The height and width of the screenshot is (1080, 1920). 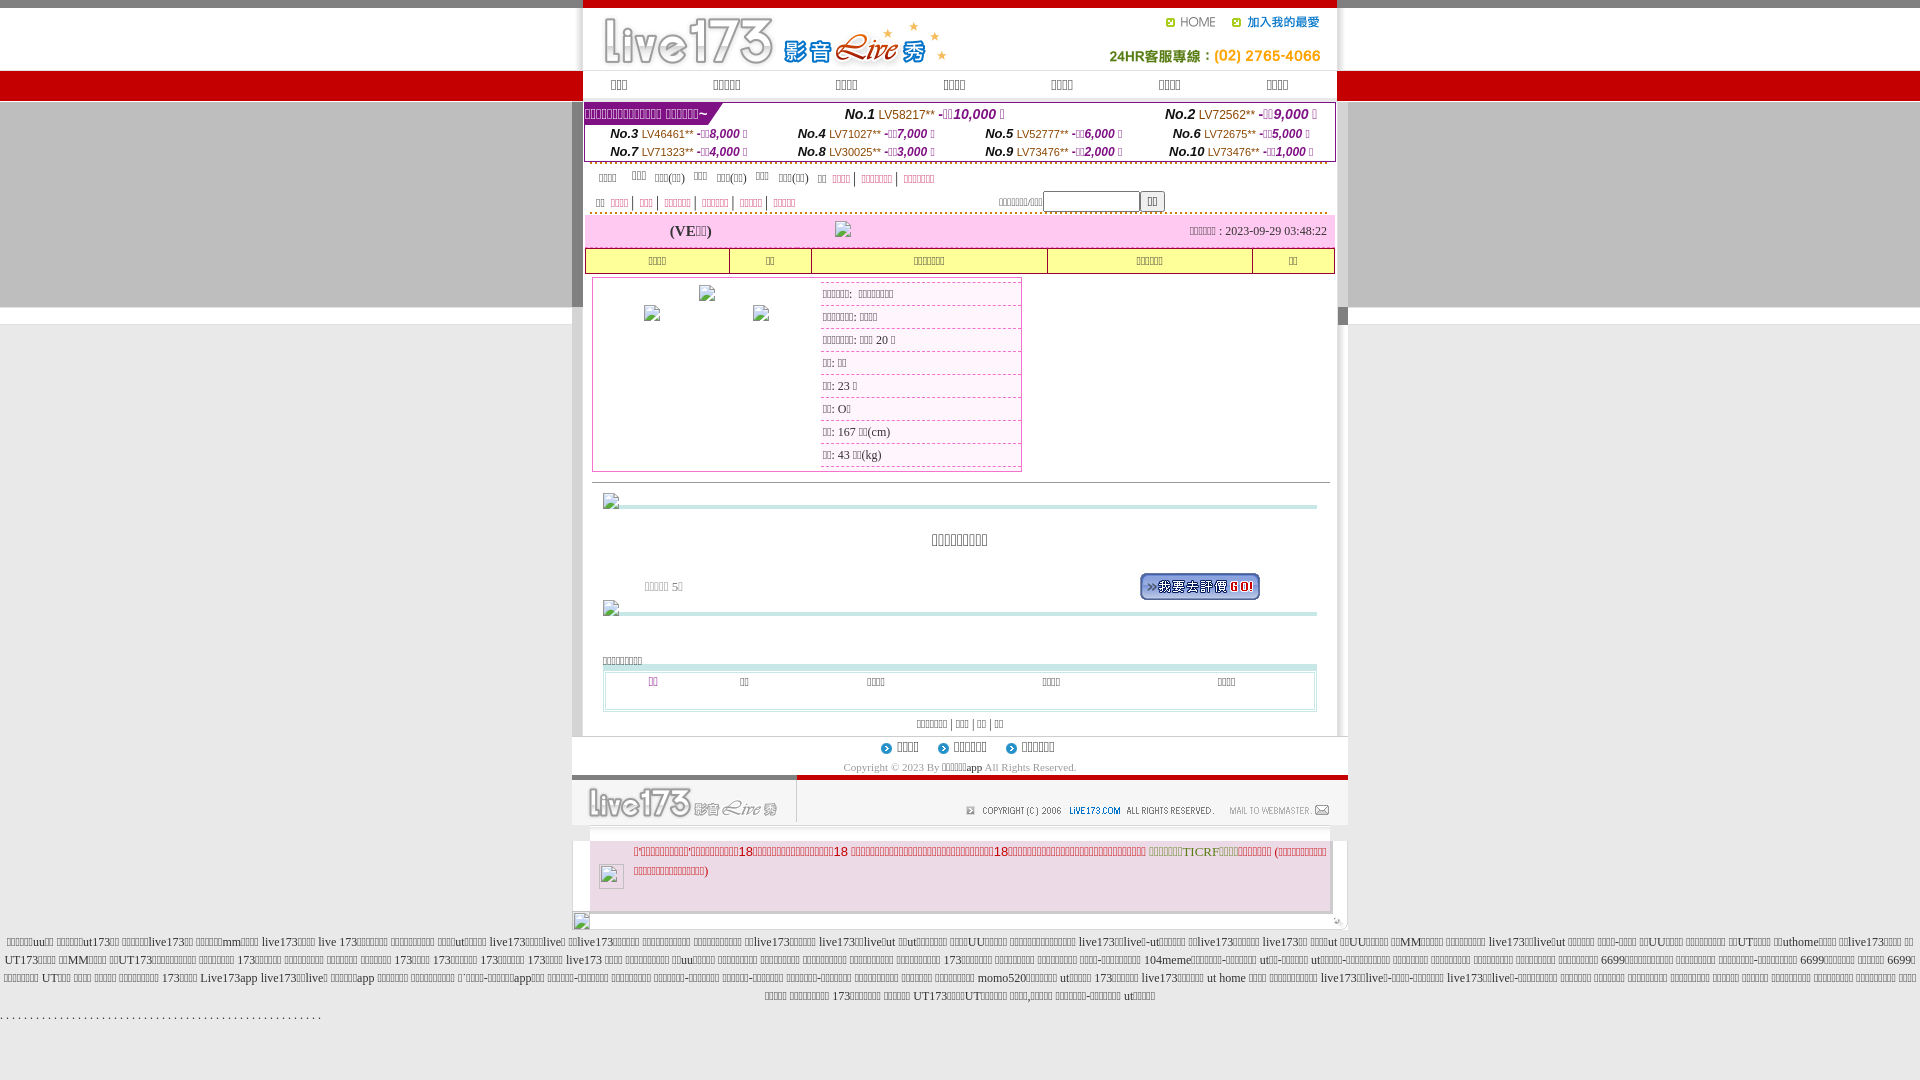 What do you see at coordinates (140, 1015) in the screenshot?
I see `.` at bounding box center [140, 1015].